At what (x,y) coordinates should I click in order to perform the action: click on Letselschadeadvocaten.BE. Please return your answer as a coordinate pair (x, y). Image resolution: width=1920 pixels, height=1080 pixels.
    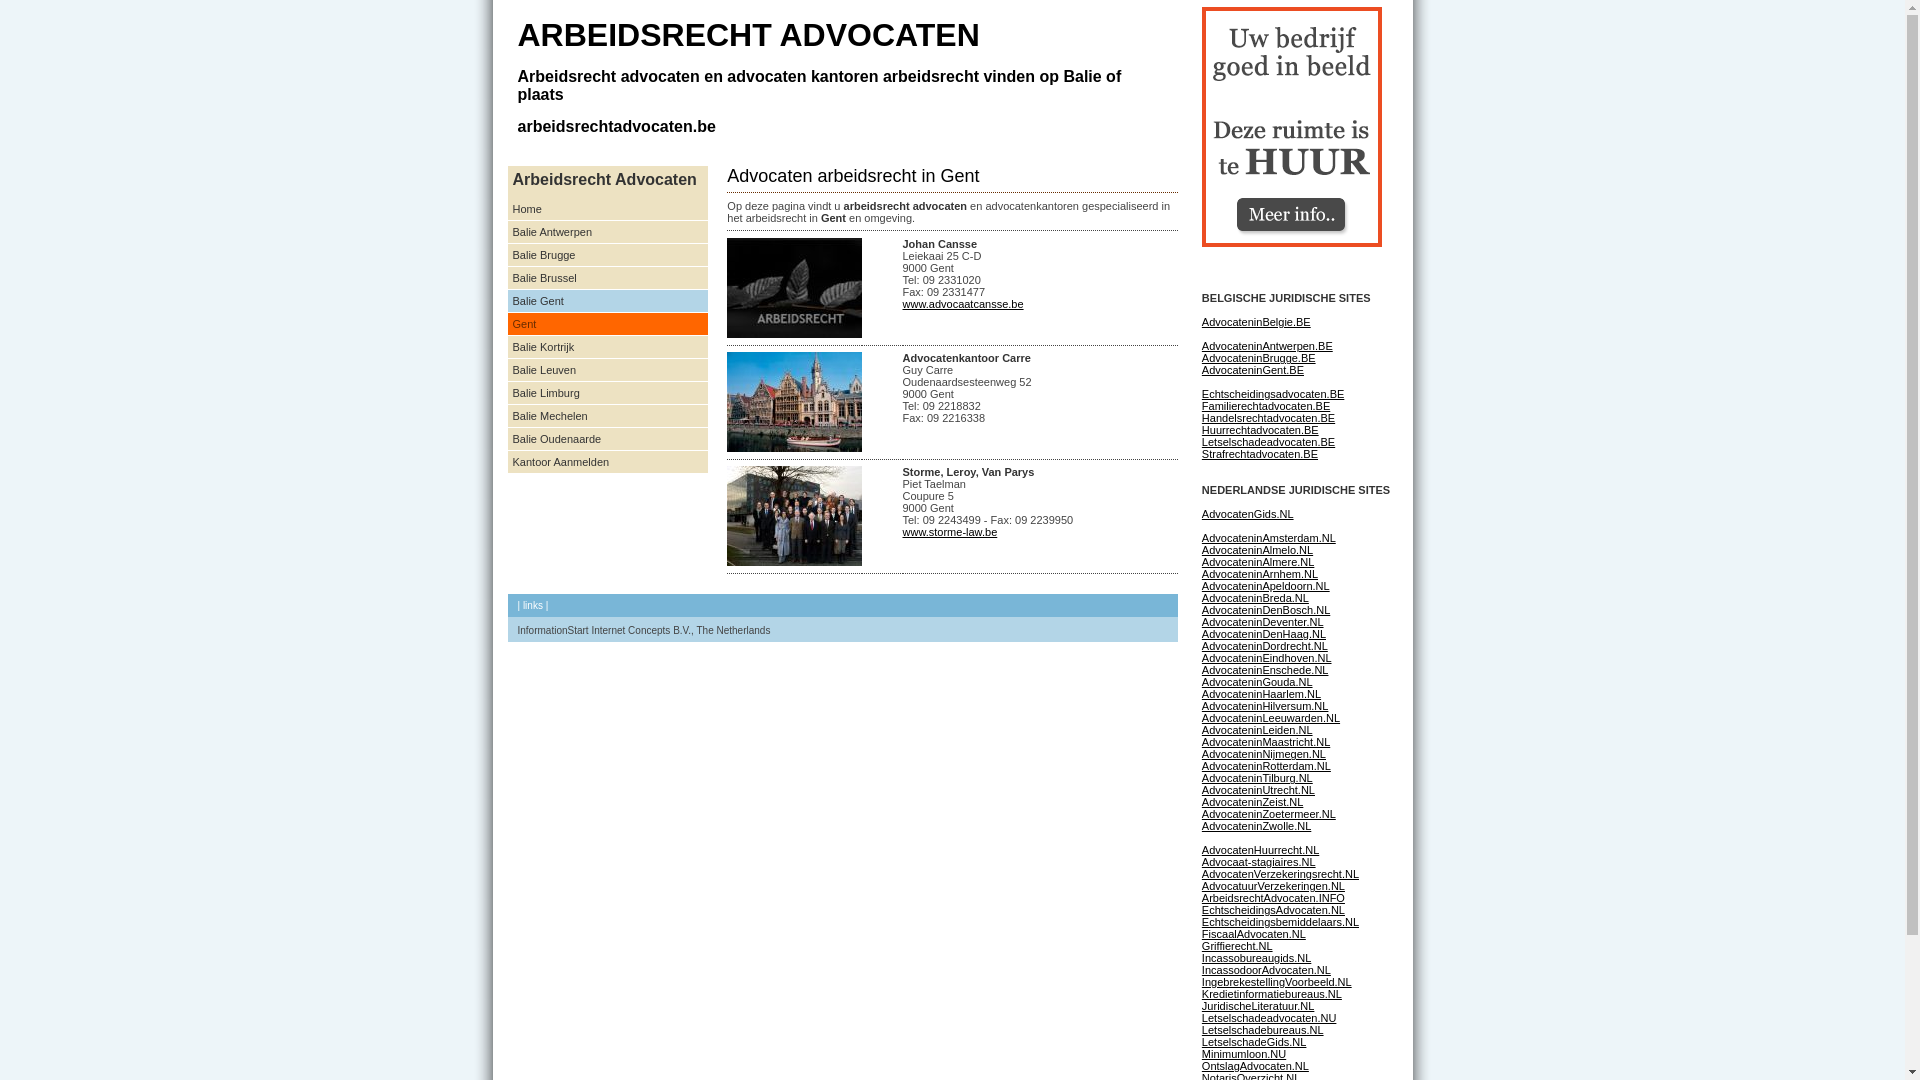
    Looking at the image, I should click on (1268, 442).